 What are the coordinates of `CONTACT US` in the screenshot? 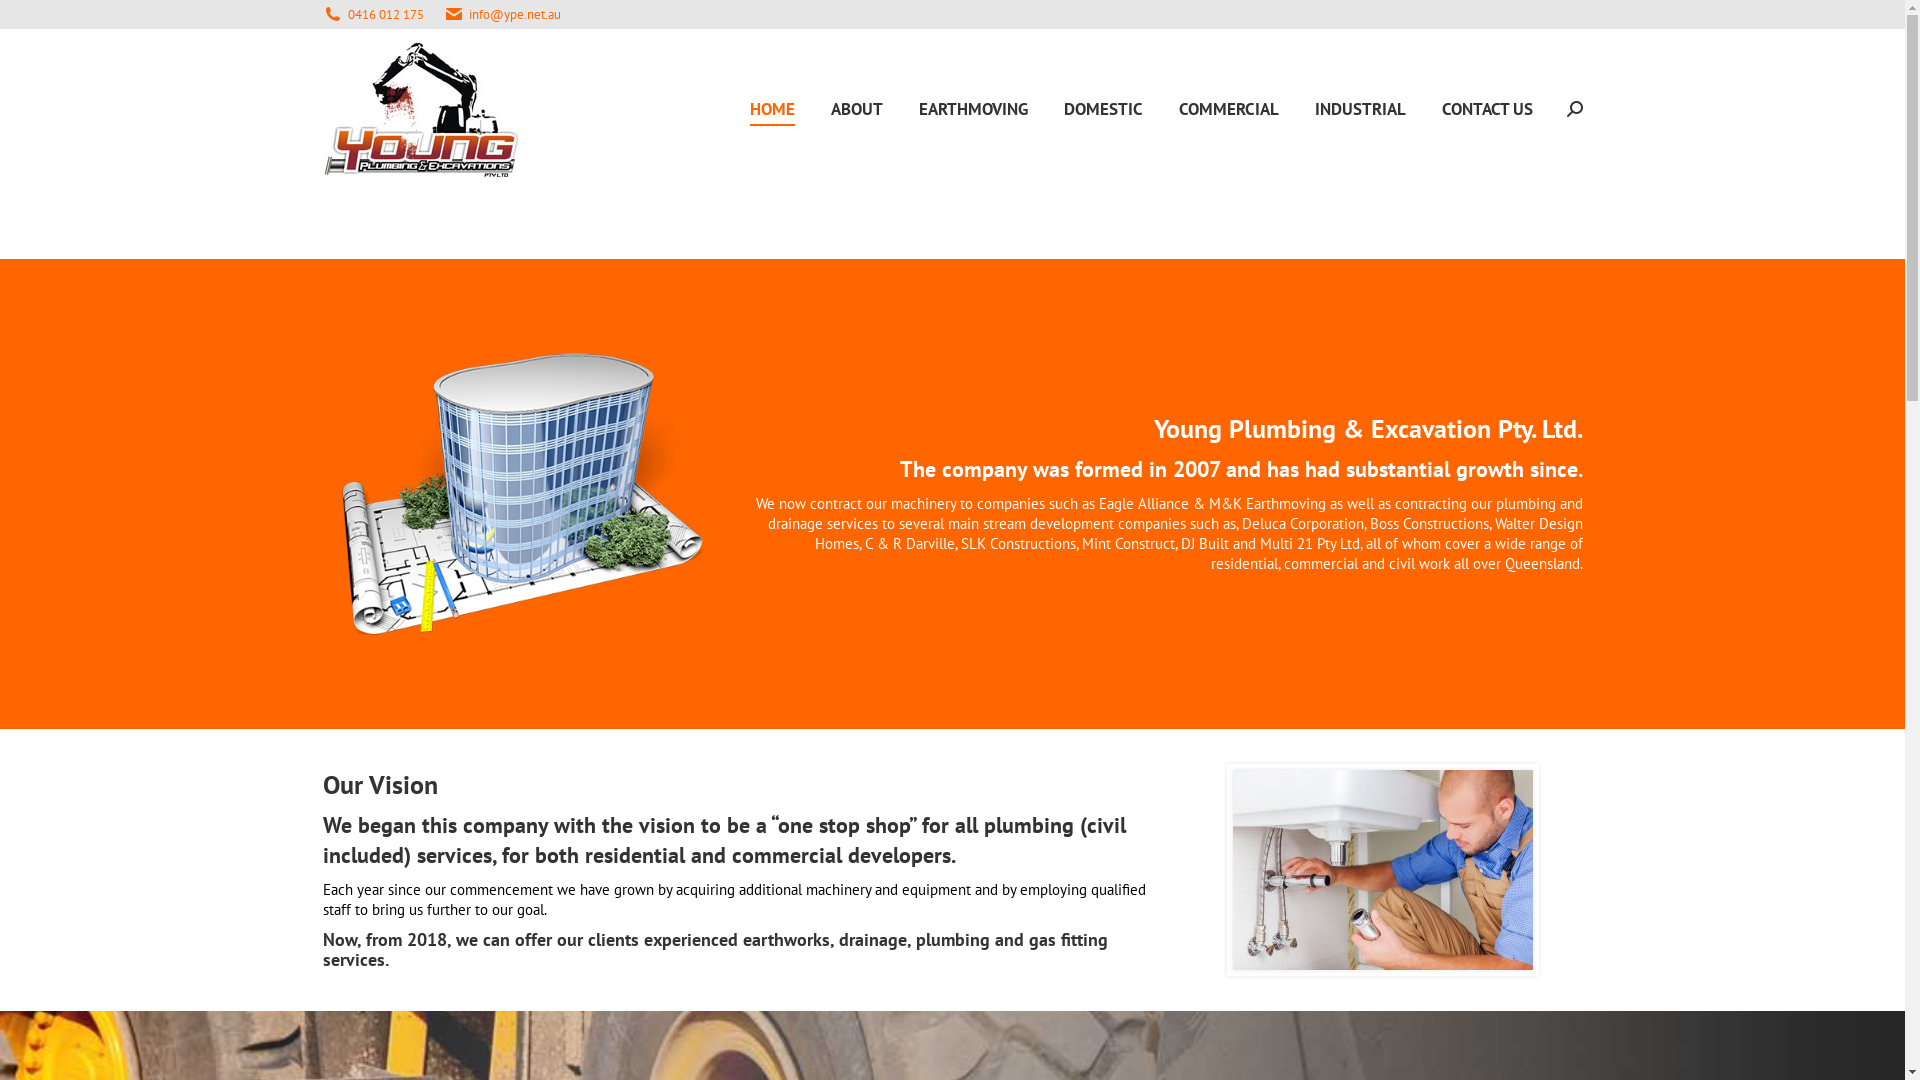 It's located at (1488, 109).